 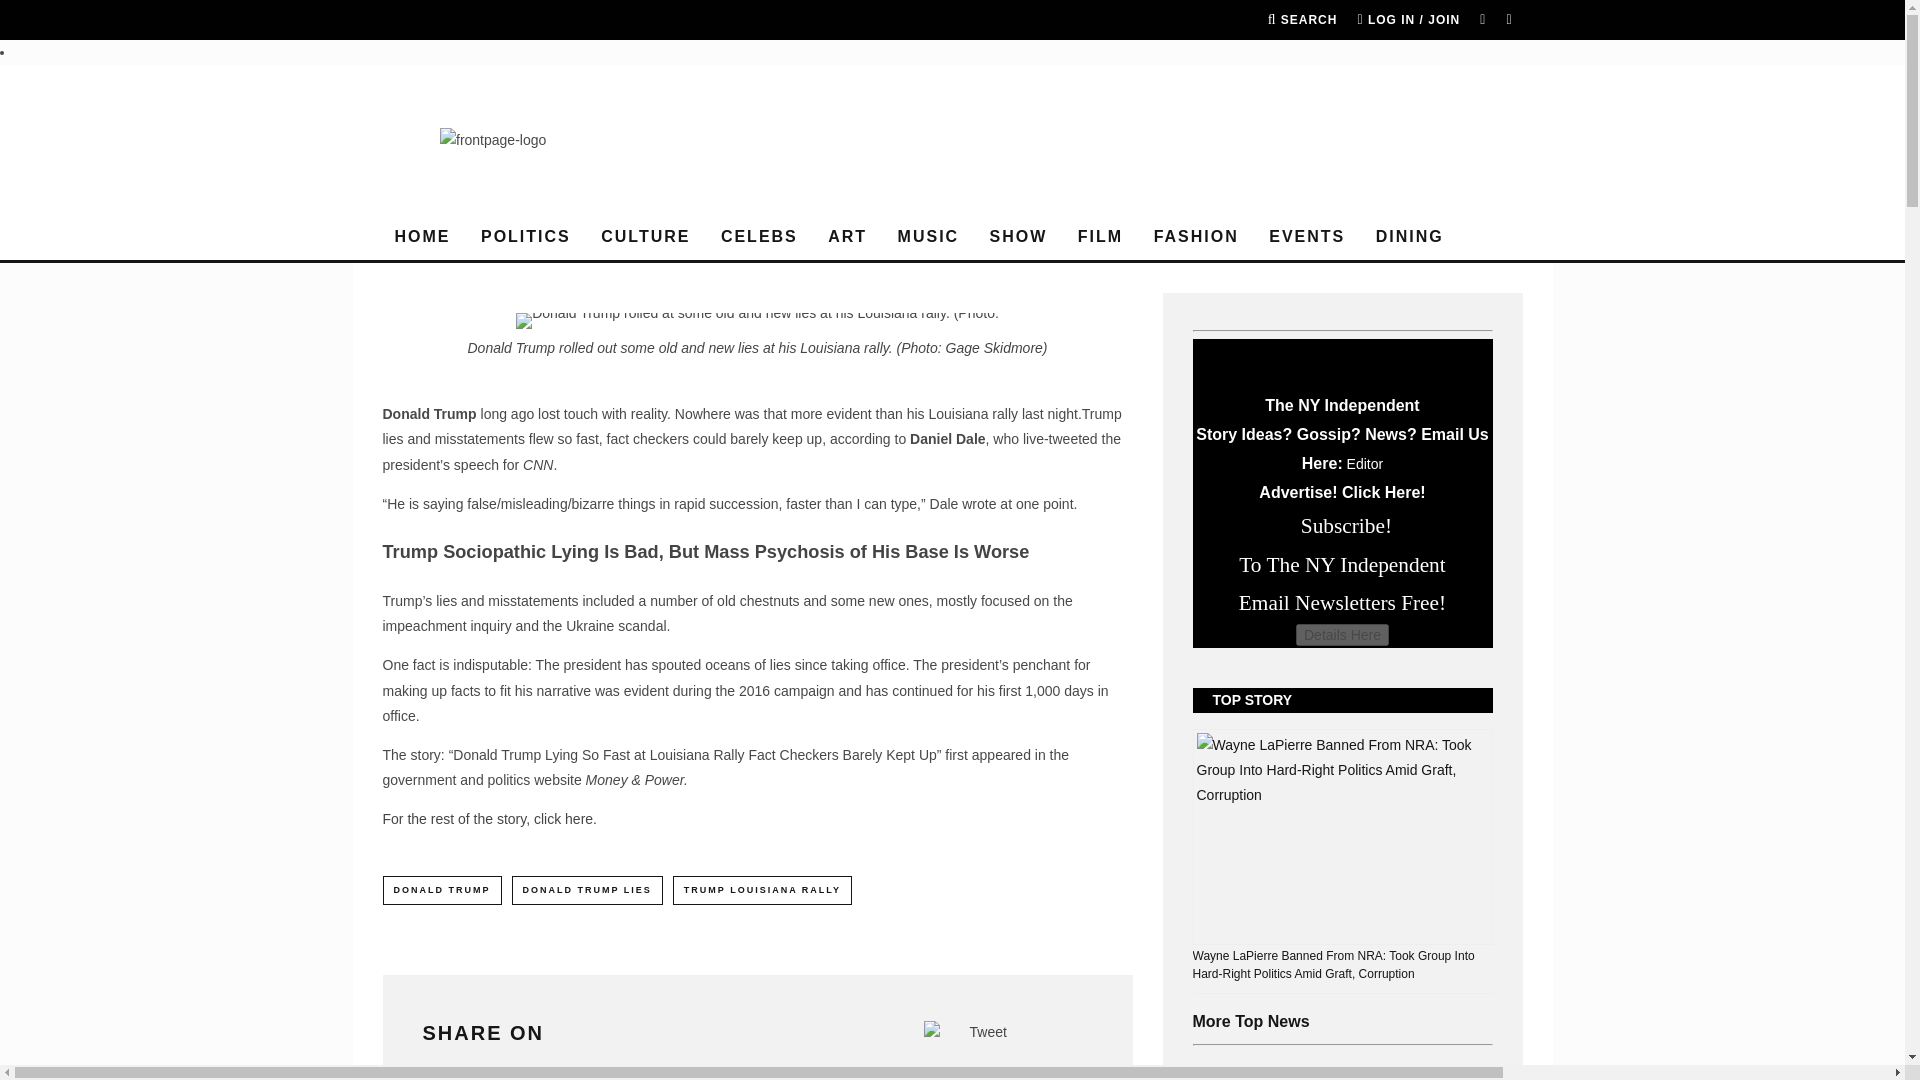 What do you see at coordinates (1302, 20) in the screenshot?
I see `Search` at bounding box center [1302, 20].